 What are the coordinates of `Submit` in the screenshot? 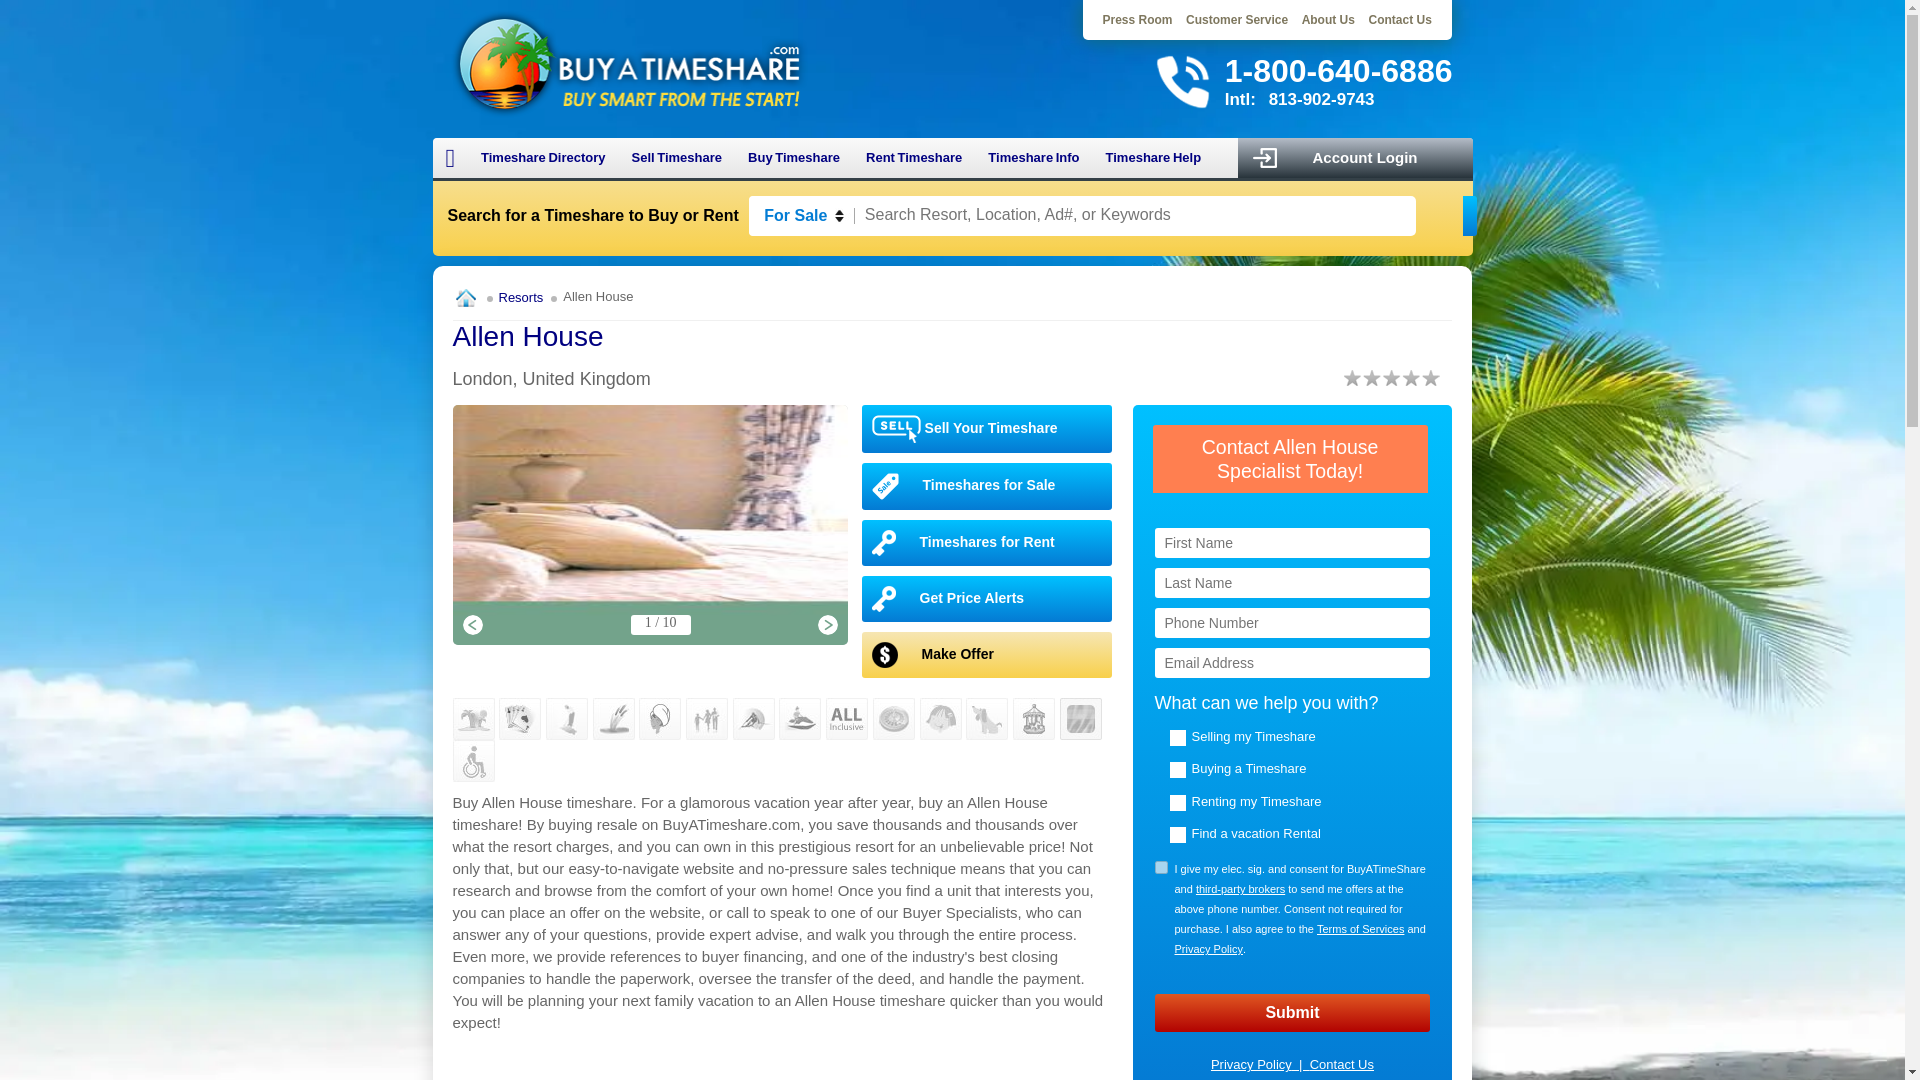 It's located at (1292, 1012).